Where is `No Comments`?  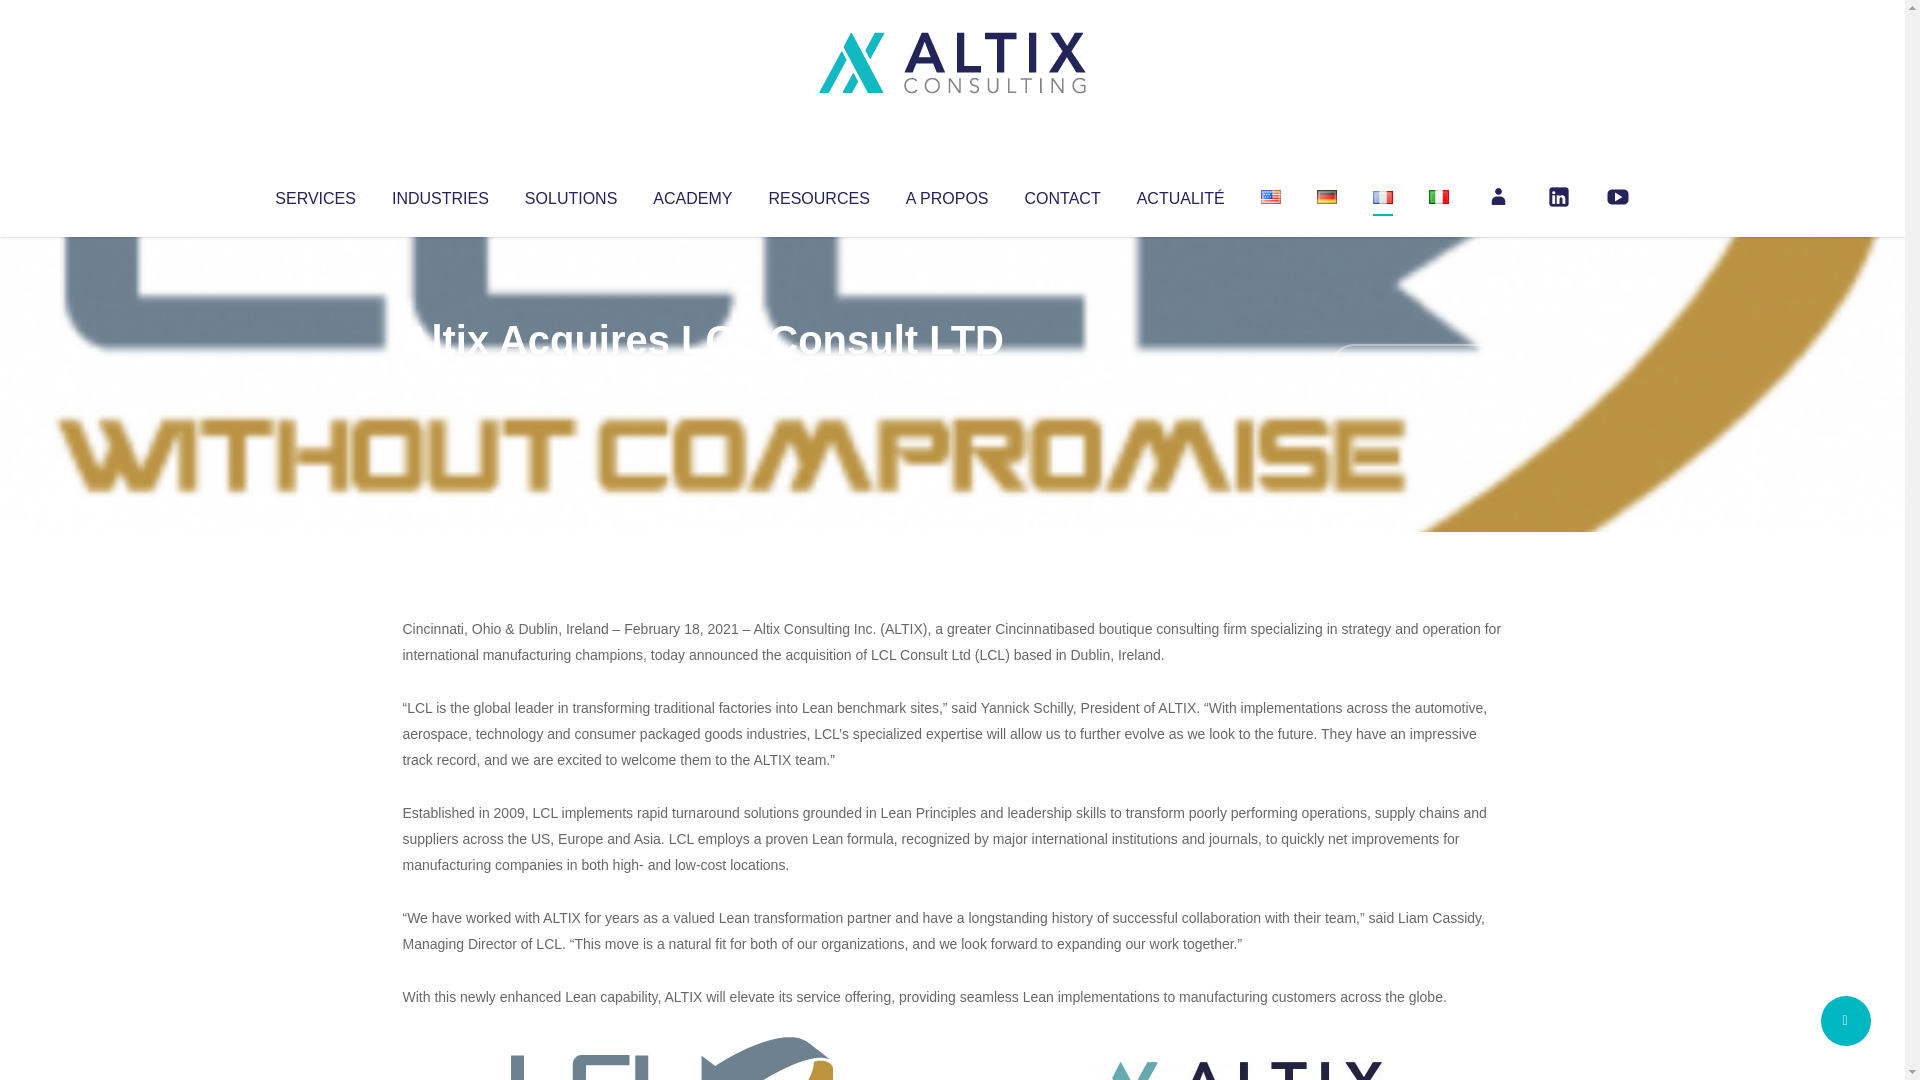 No Comments is located at coordinates (1416, 366).